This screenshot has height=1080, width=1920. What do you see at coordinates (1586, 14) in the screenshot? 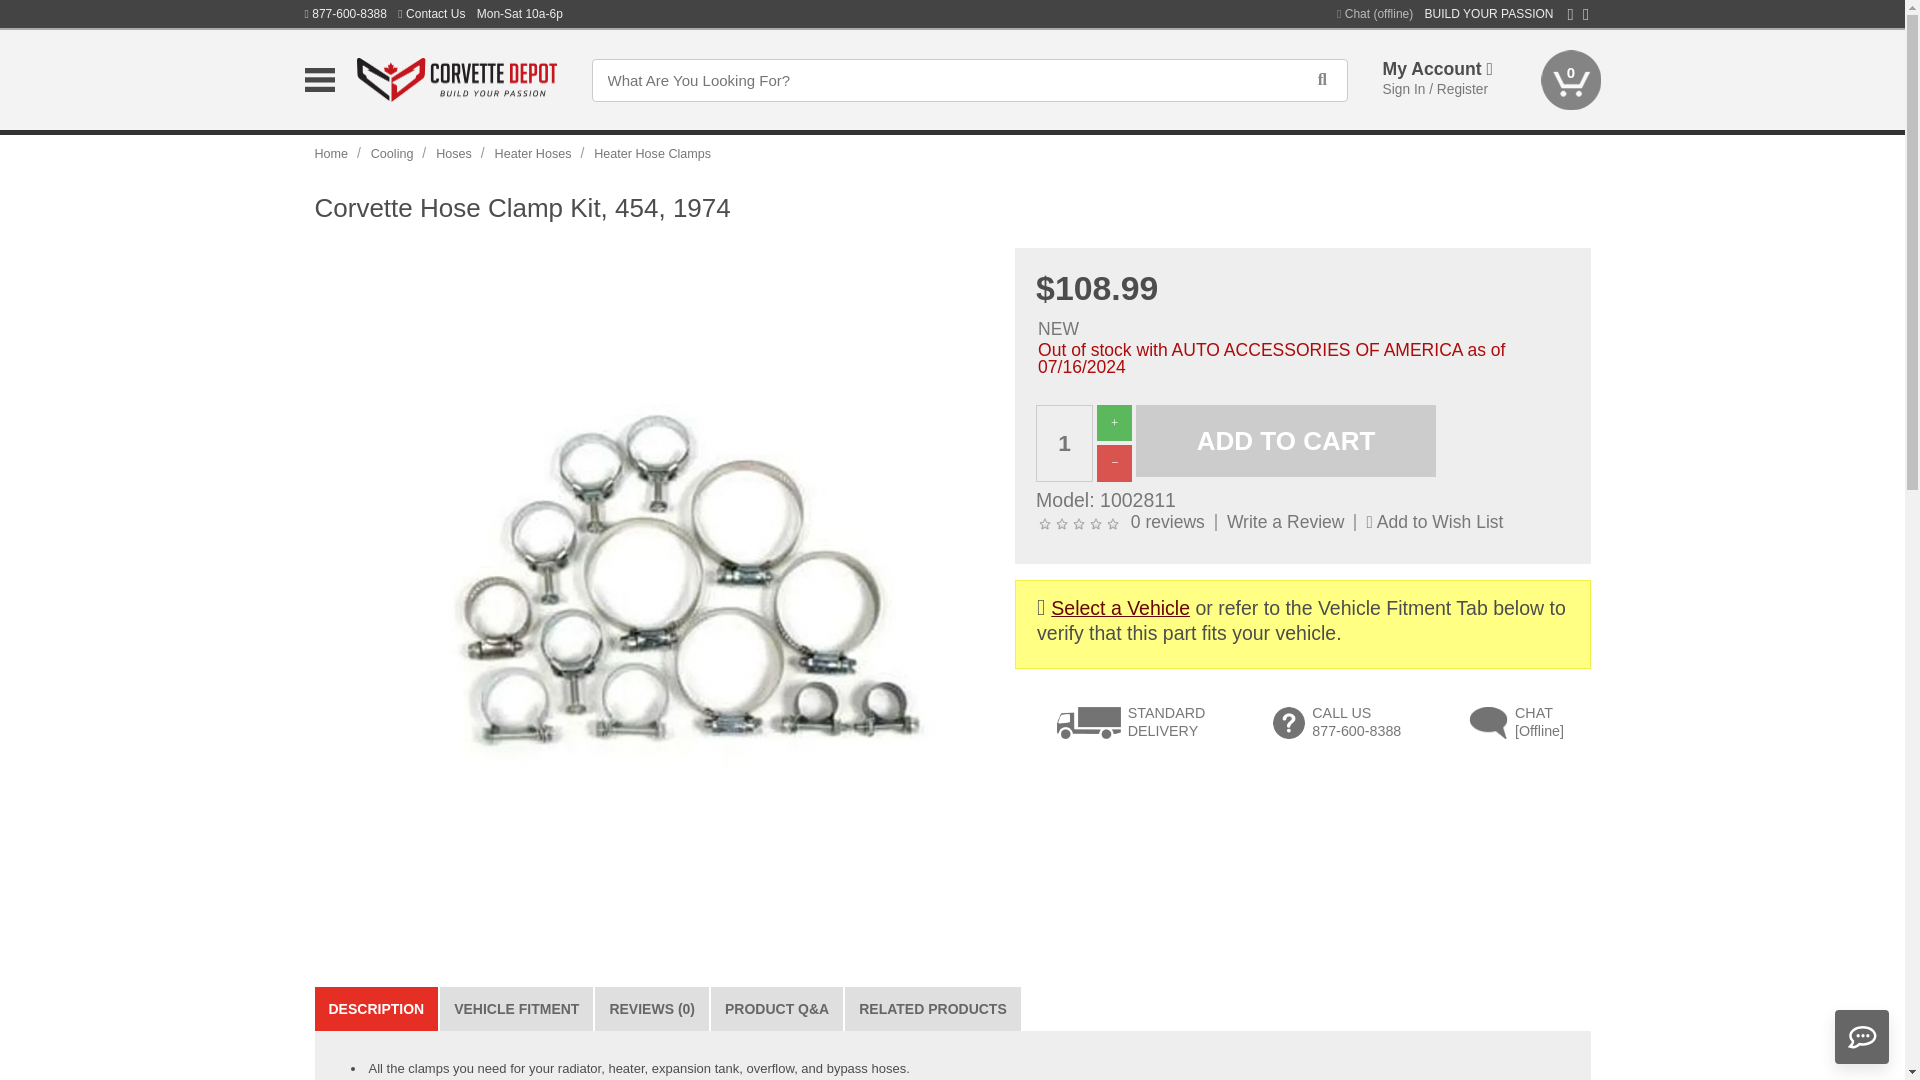
I see `Twitter` at bounding box center [1586, 14].